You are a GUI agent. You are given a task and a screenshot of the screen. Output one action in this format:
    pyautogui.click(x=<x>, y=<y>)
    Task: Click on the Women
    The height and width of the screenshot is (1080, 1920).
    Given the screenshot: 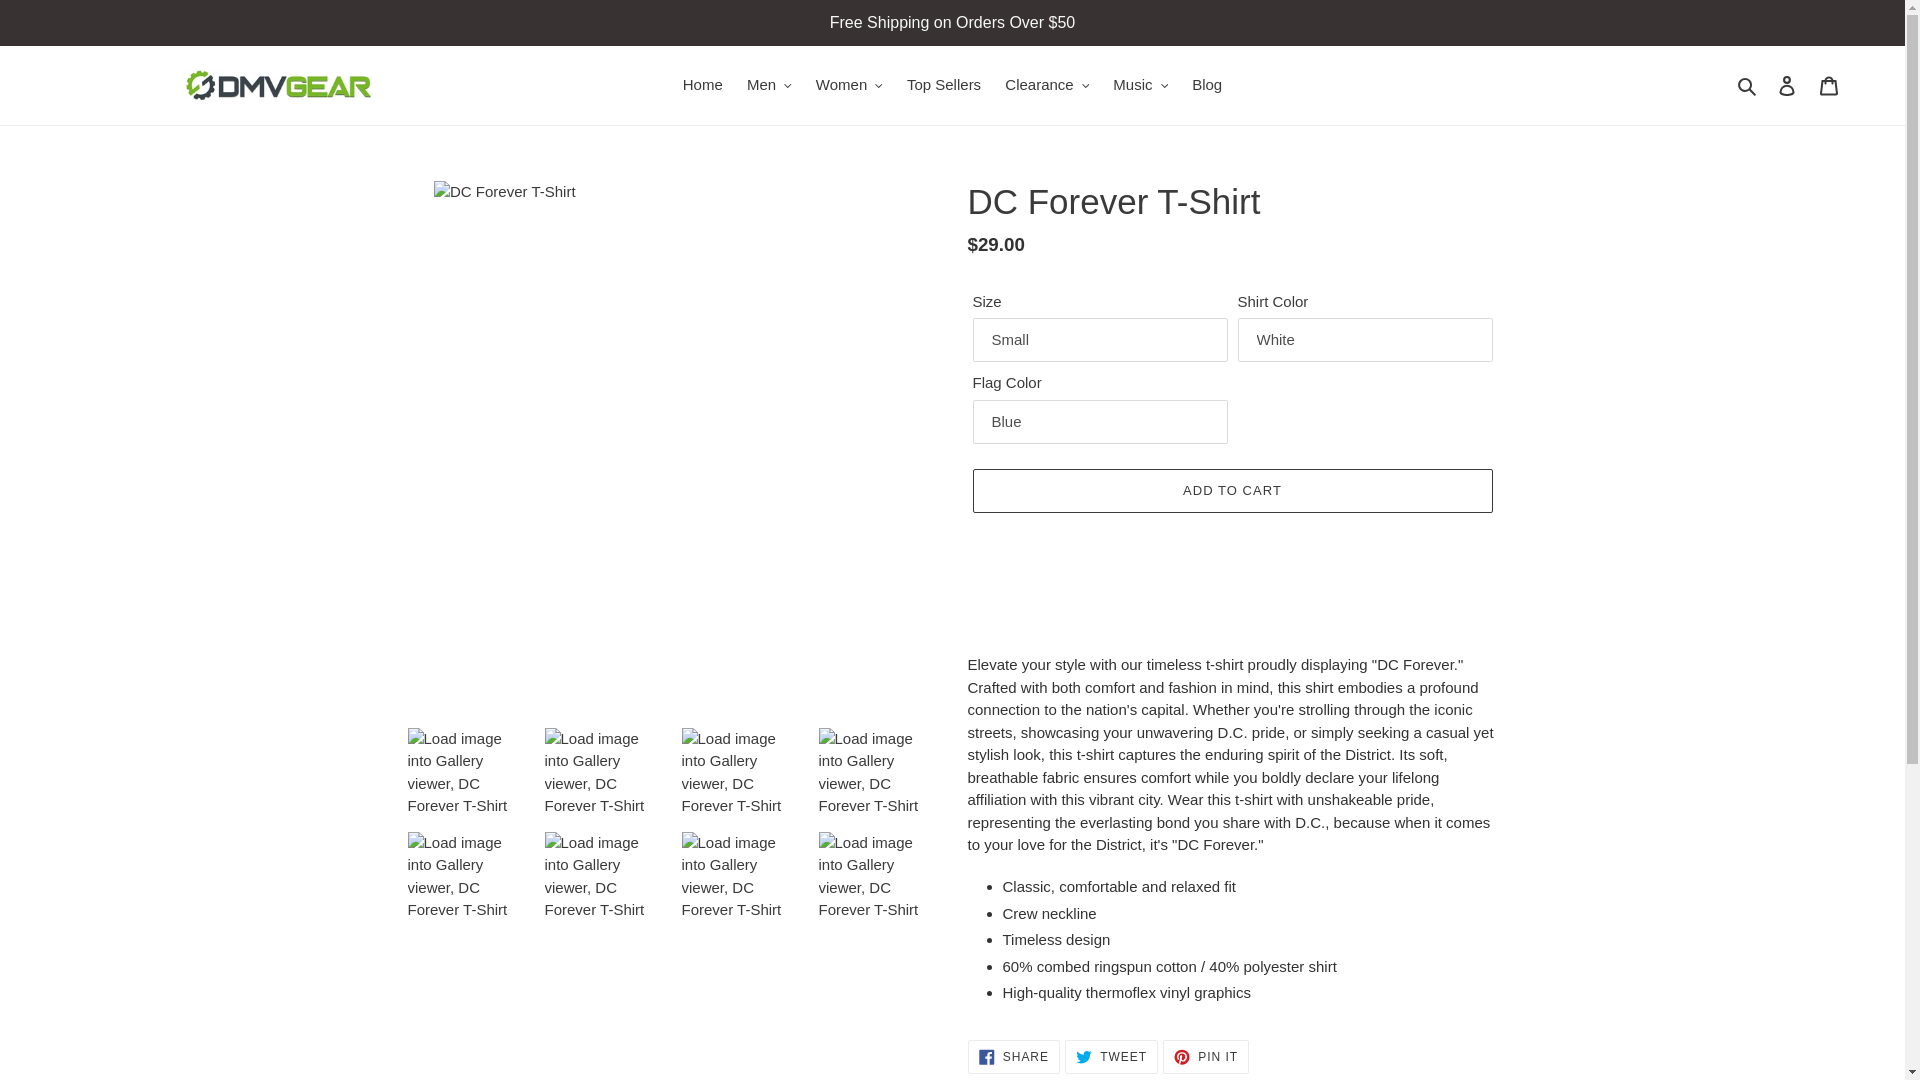 What is the action you would take?
    pyautogui.click(x=849, y=86)
    